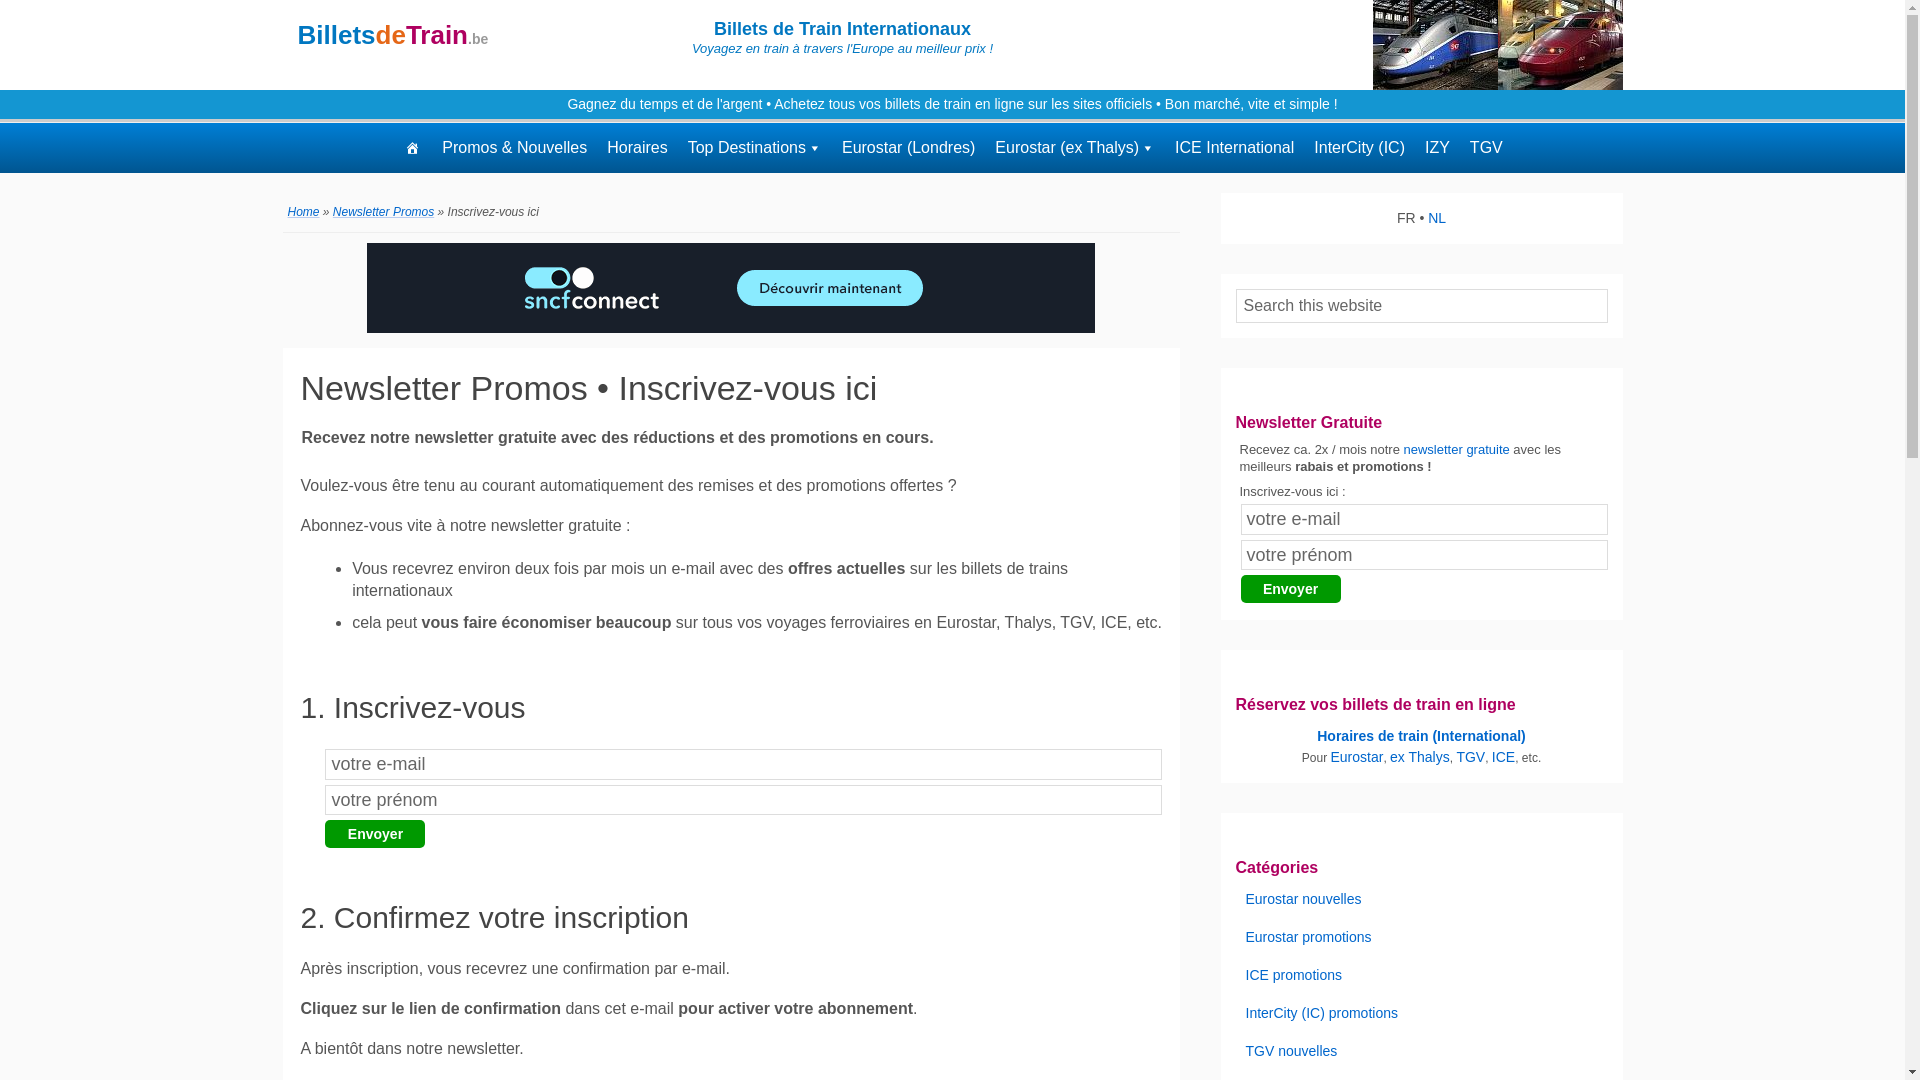 The width and height of the screenshot is (1920, 1080). I want to click on Newsletter Promos, so click(384, 212).